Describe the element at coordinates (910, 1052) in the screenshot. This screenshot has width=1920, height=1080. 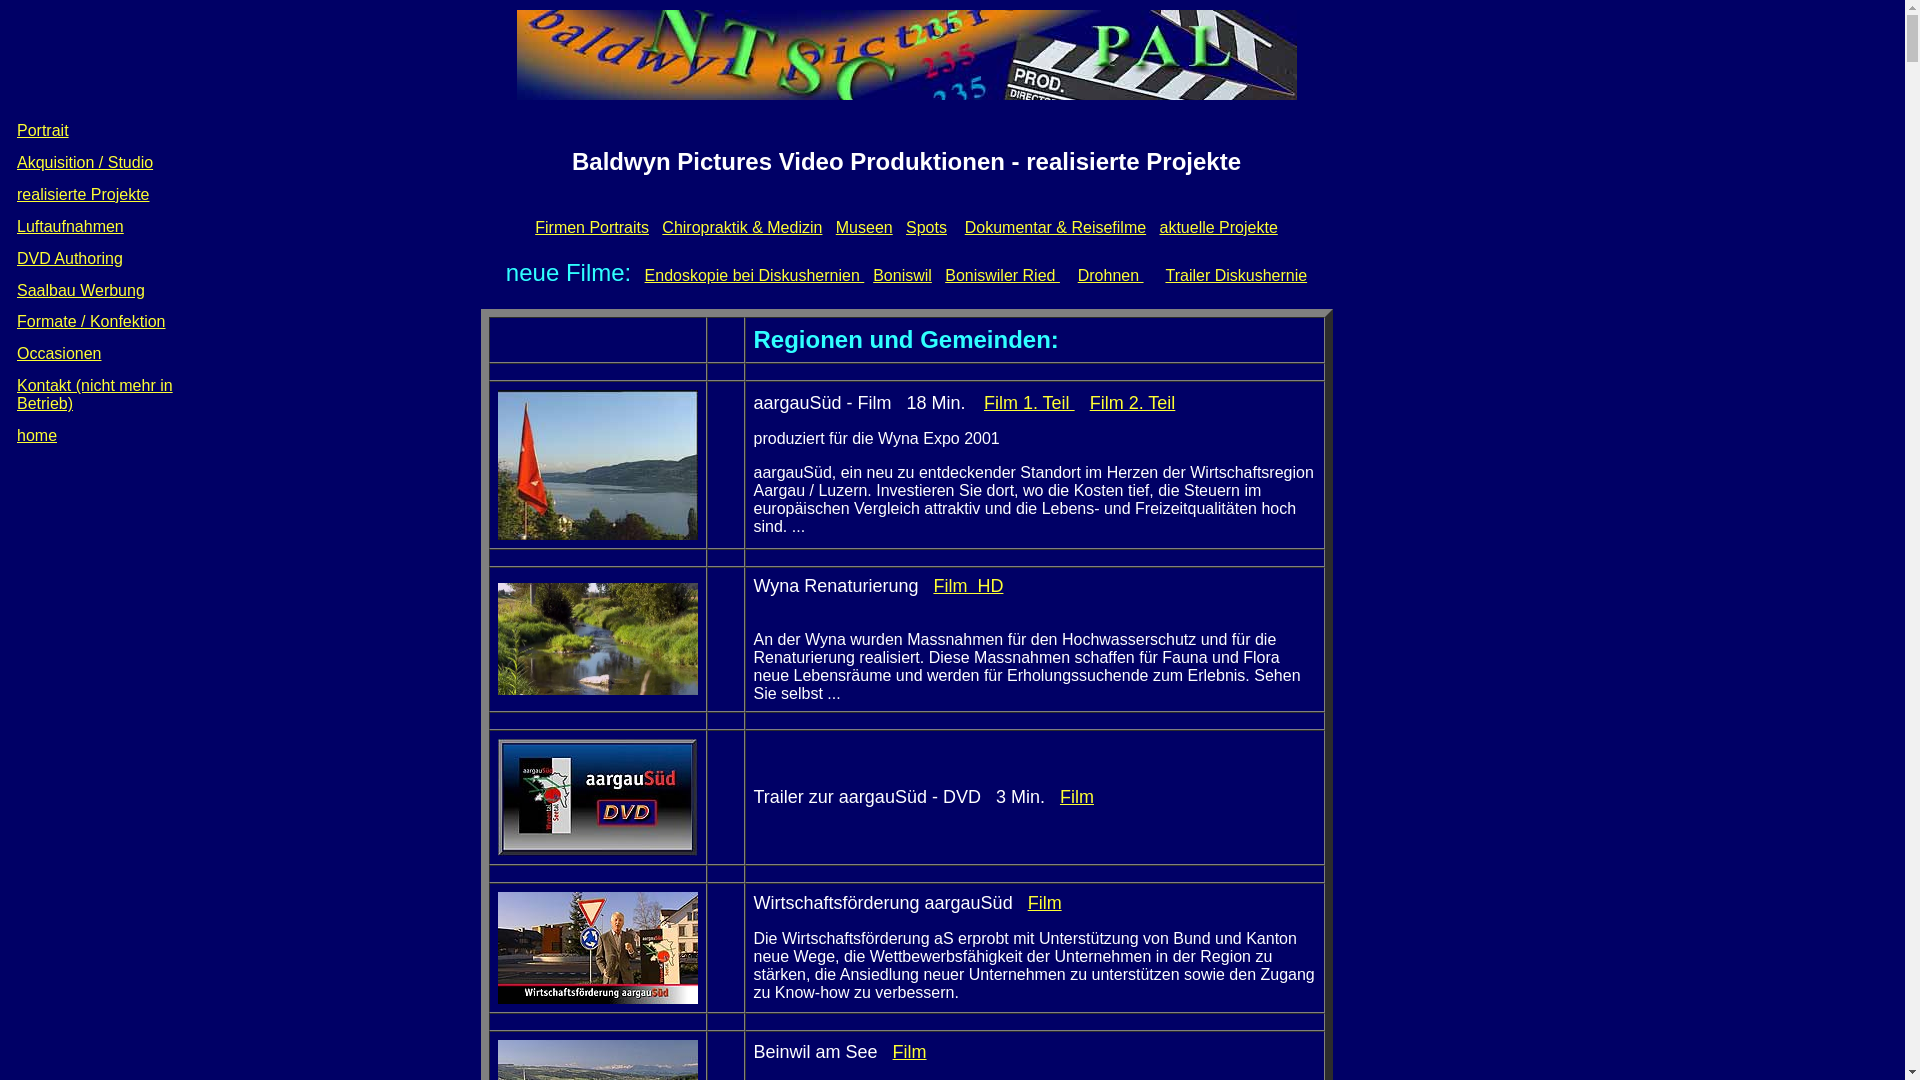
I see `Film` at that location.